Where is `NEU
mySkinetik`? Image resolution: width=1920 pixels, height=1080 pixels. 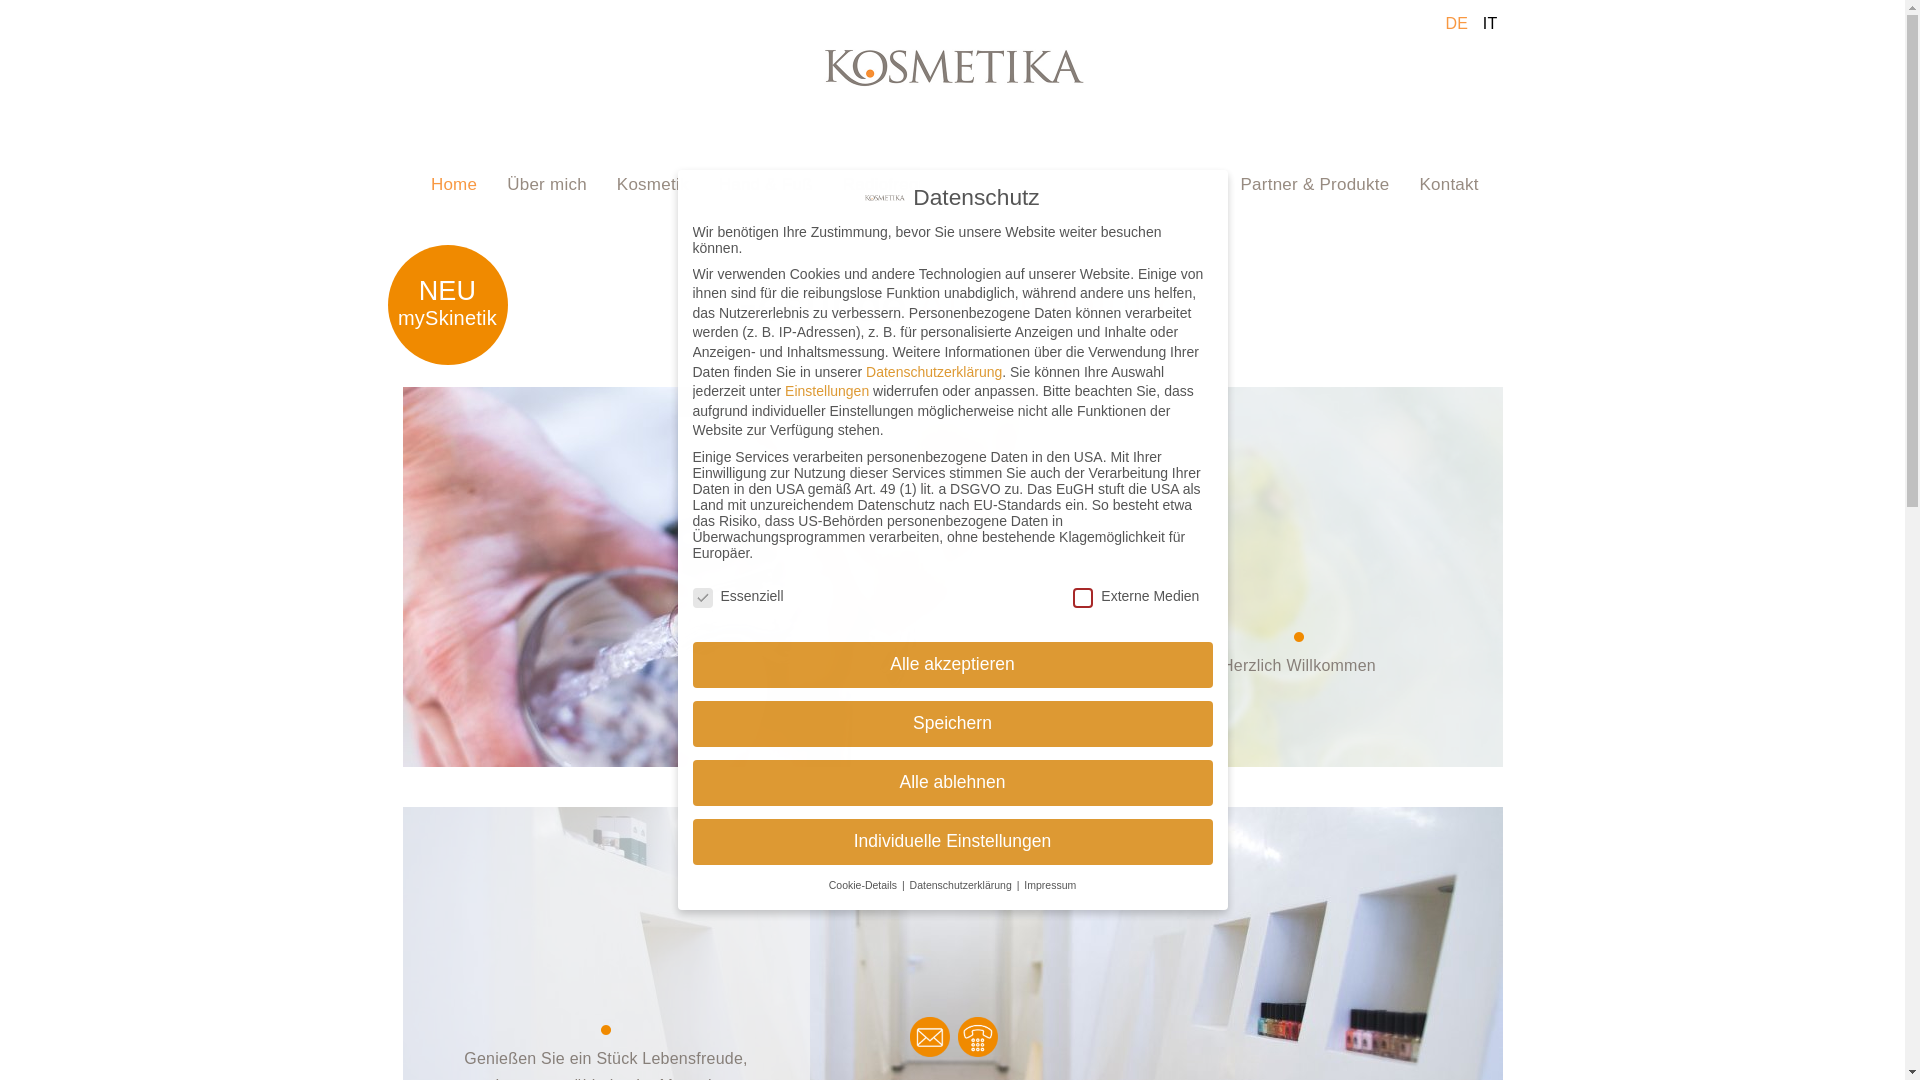 NEU
mySkinetik is located at coordinates (448, 305).